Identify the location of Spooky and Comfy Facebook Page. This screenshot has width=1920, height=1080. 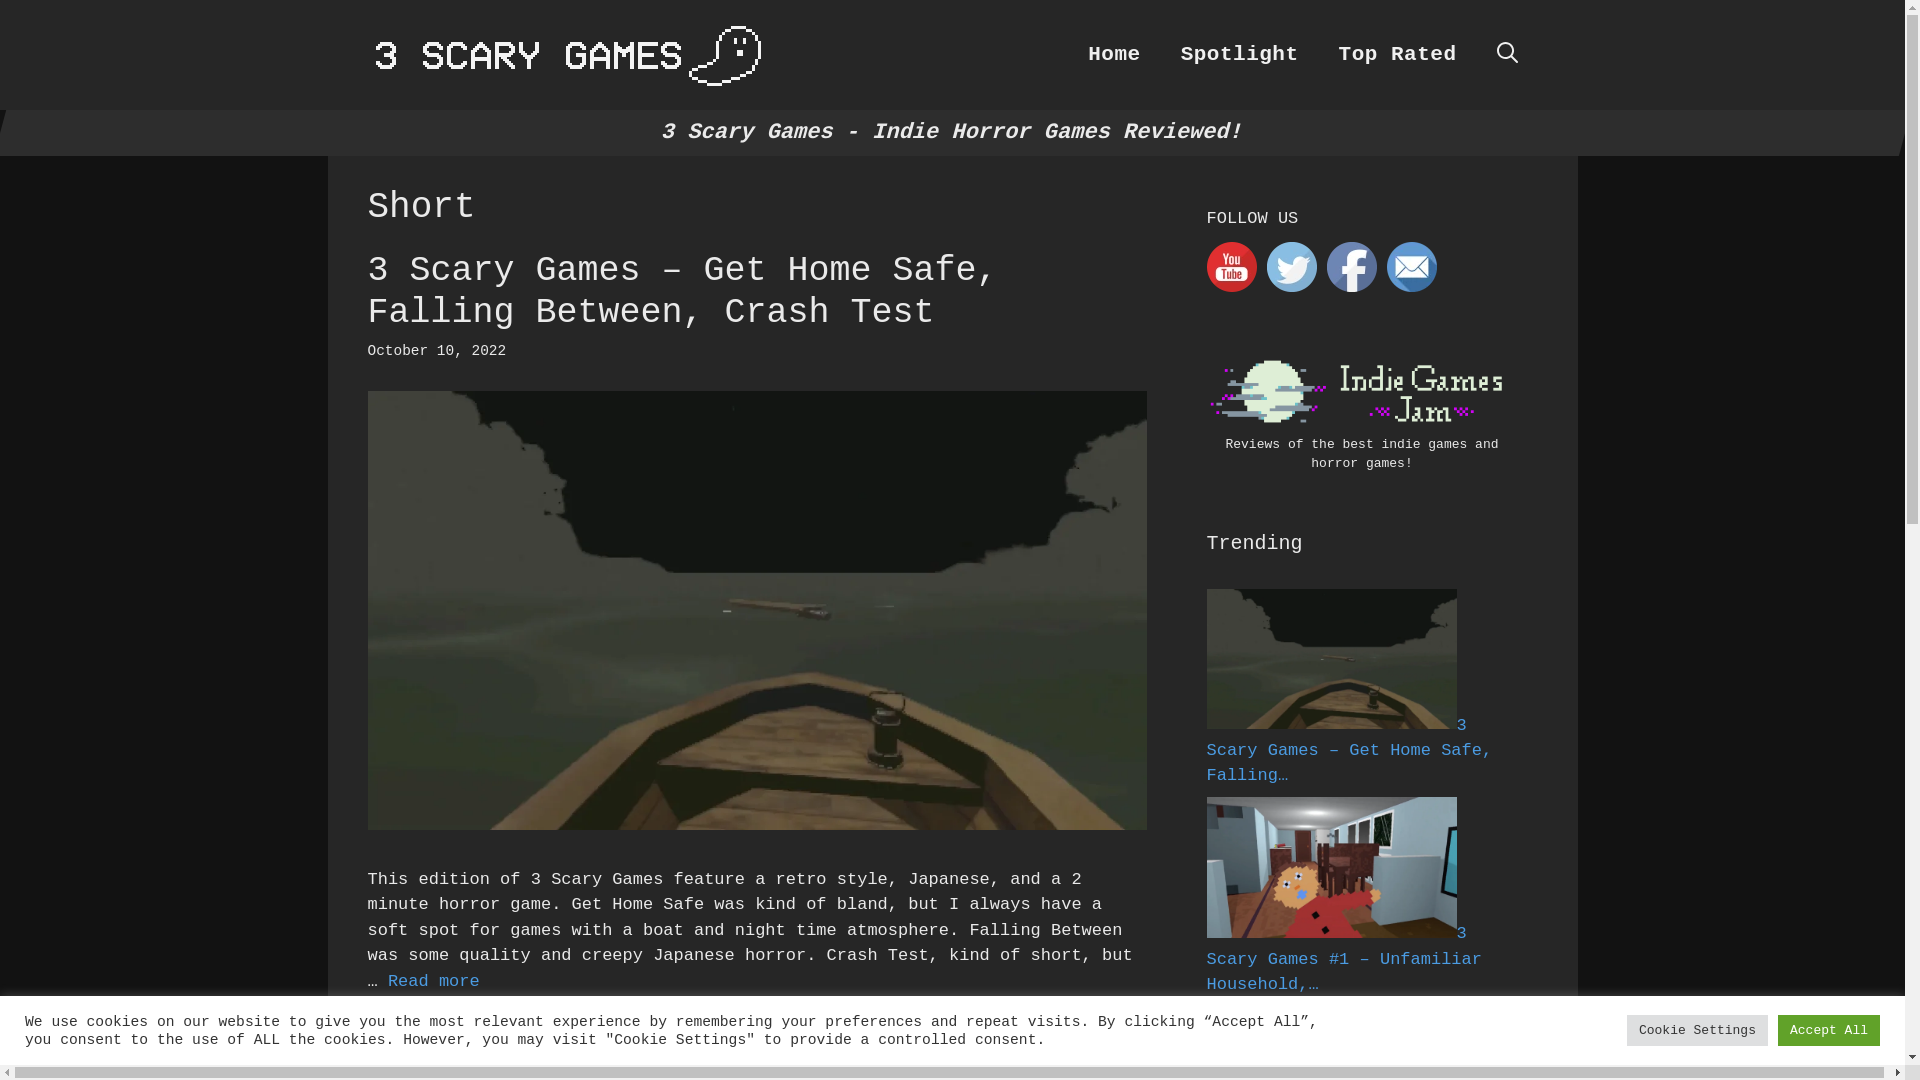
(1351, 267).